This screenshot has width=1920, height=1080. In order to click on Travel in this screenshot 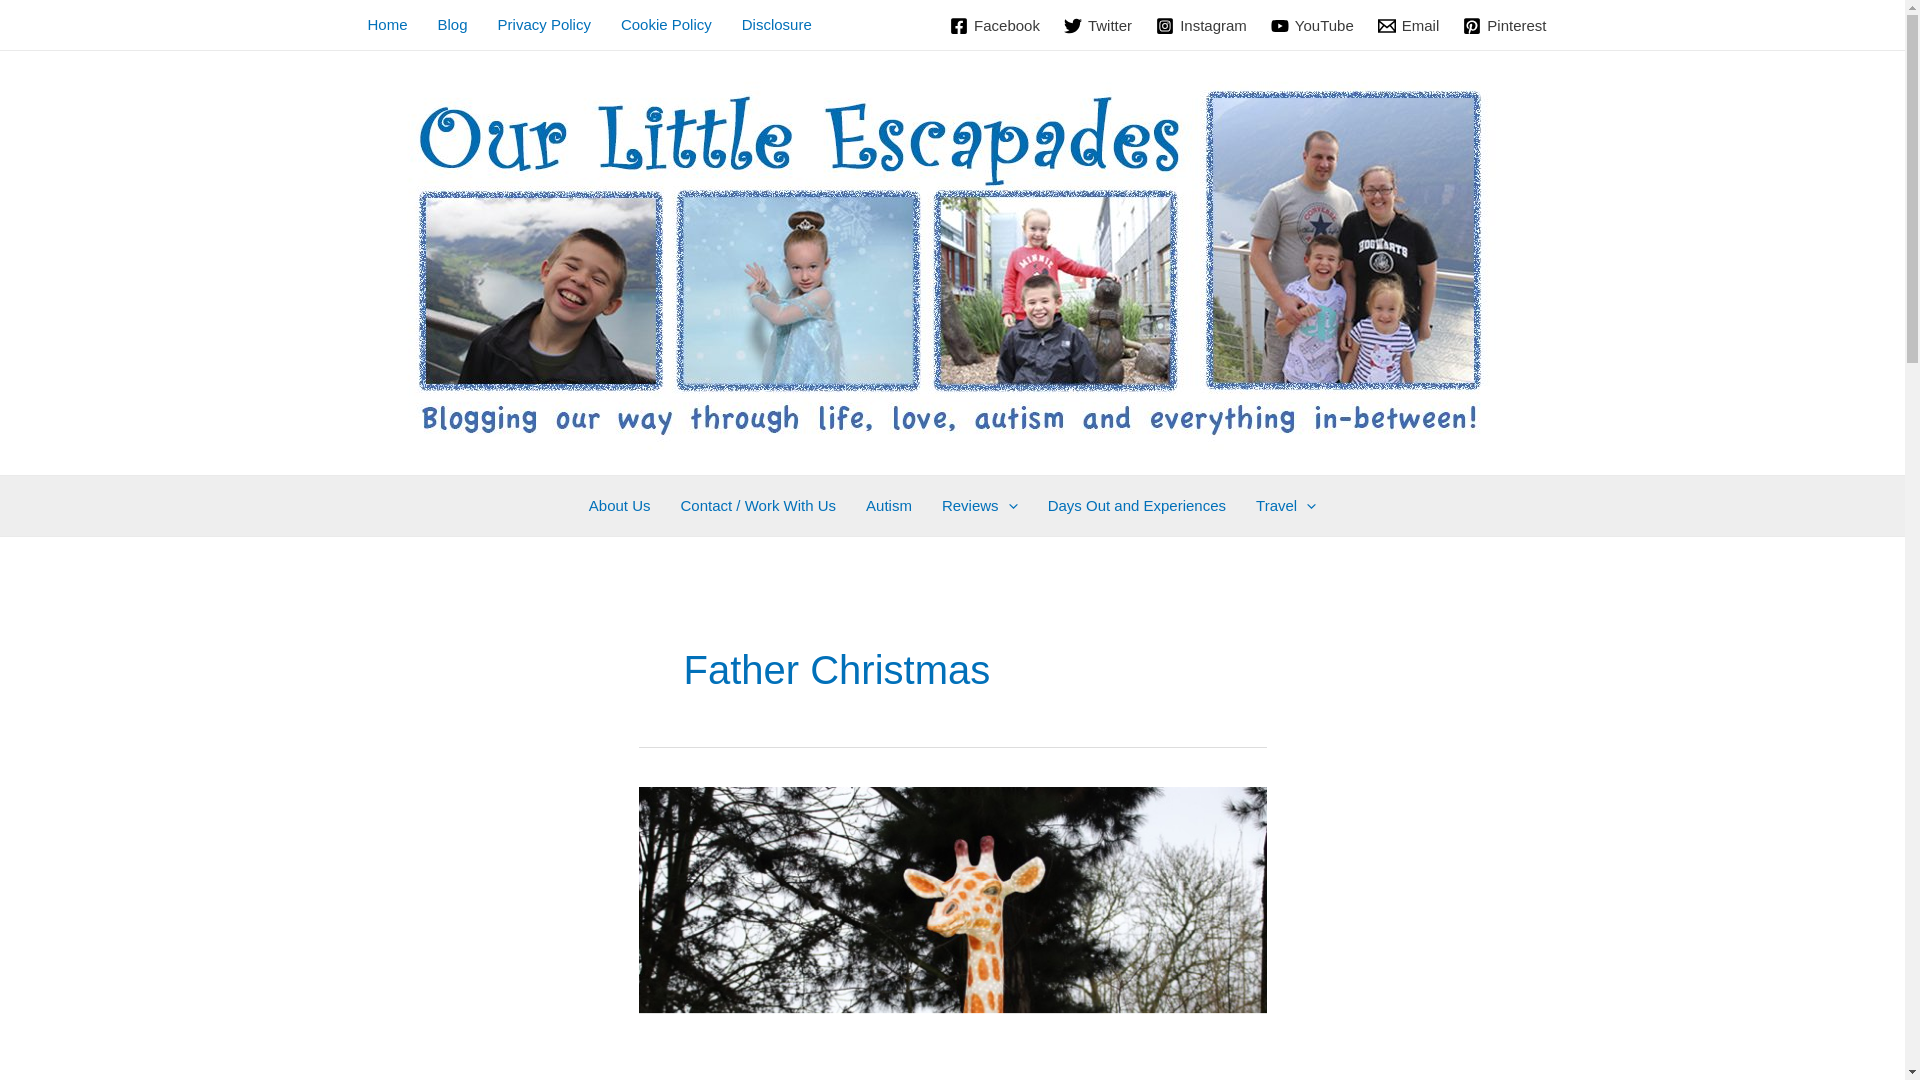, I will do `click(1285, 506)`.